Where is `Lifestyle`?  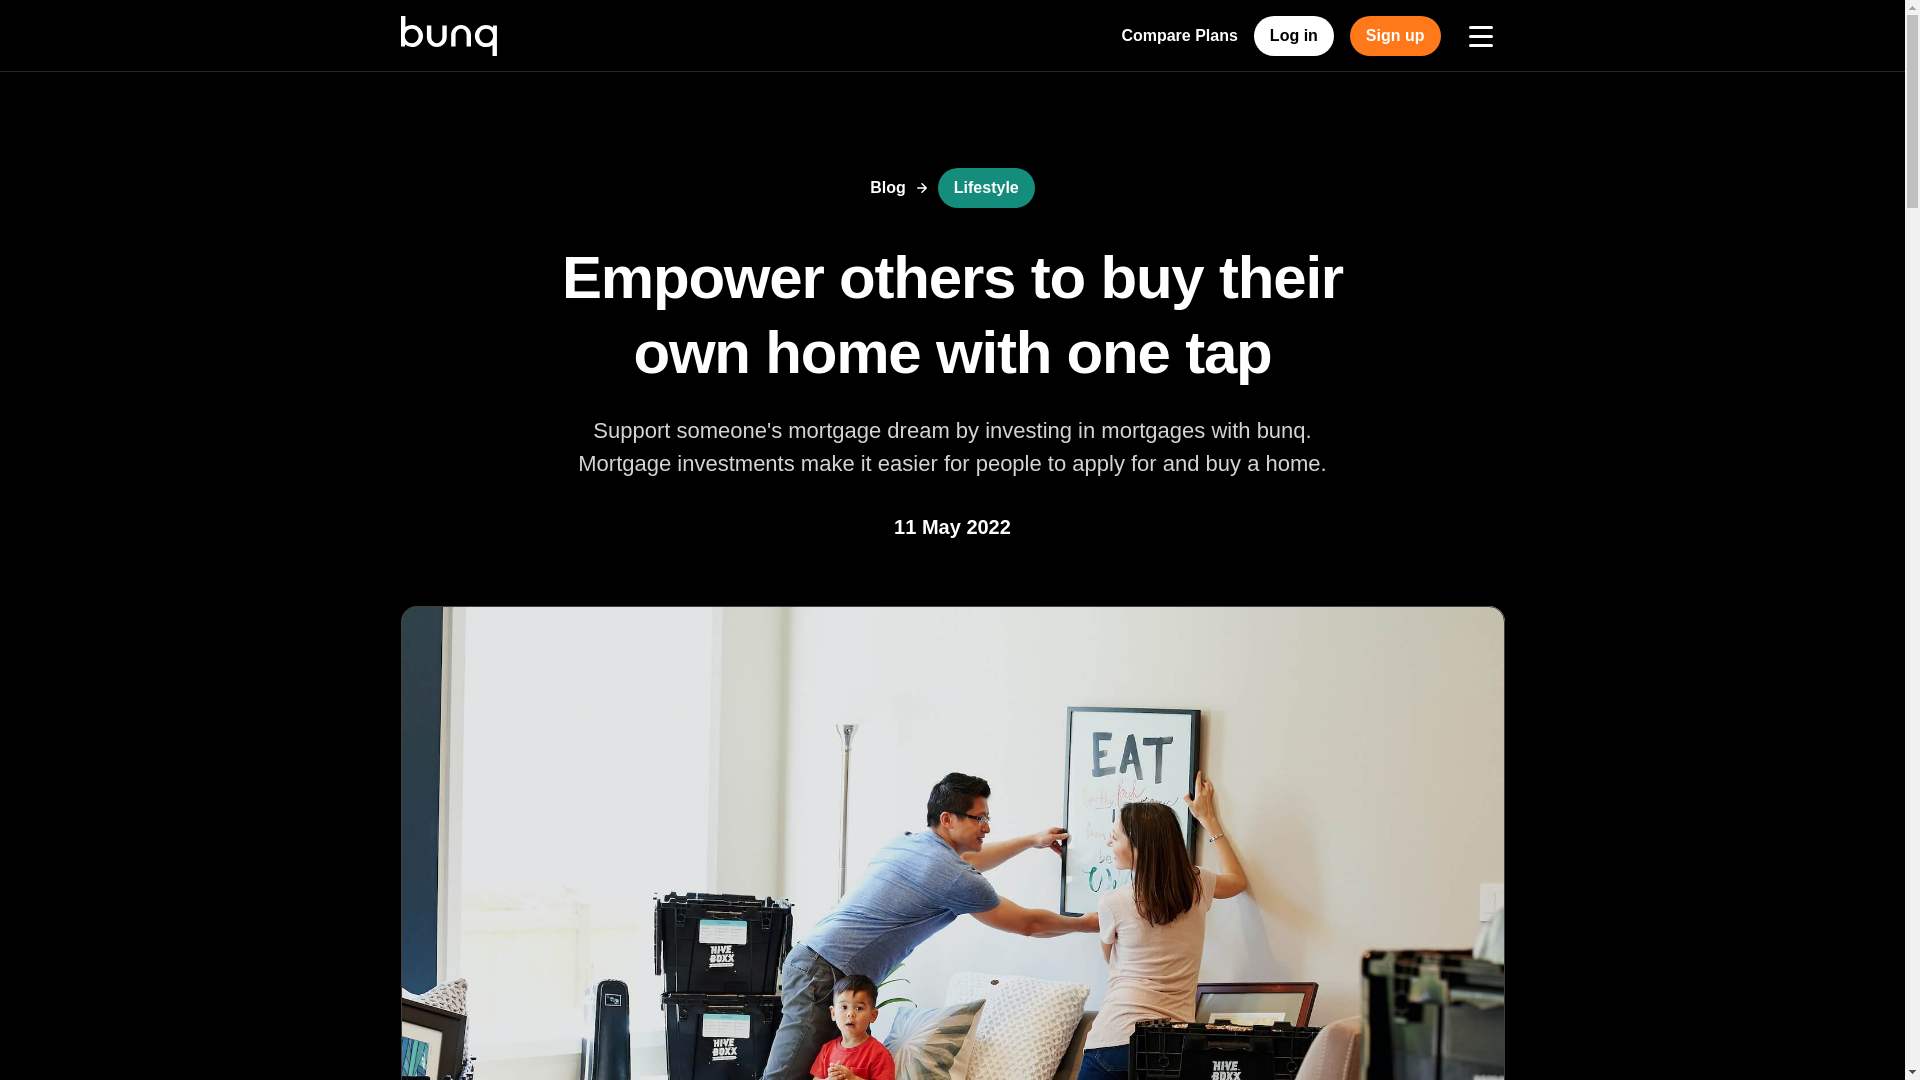
Lifestyle is located at coordinates (986, 188).